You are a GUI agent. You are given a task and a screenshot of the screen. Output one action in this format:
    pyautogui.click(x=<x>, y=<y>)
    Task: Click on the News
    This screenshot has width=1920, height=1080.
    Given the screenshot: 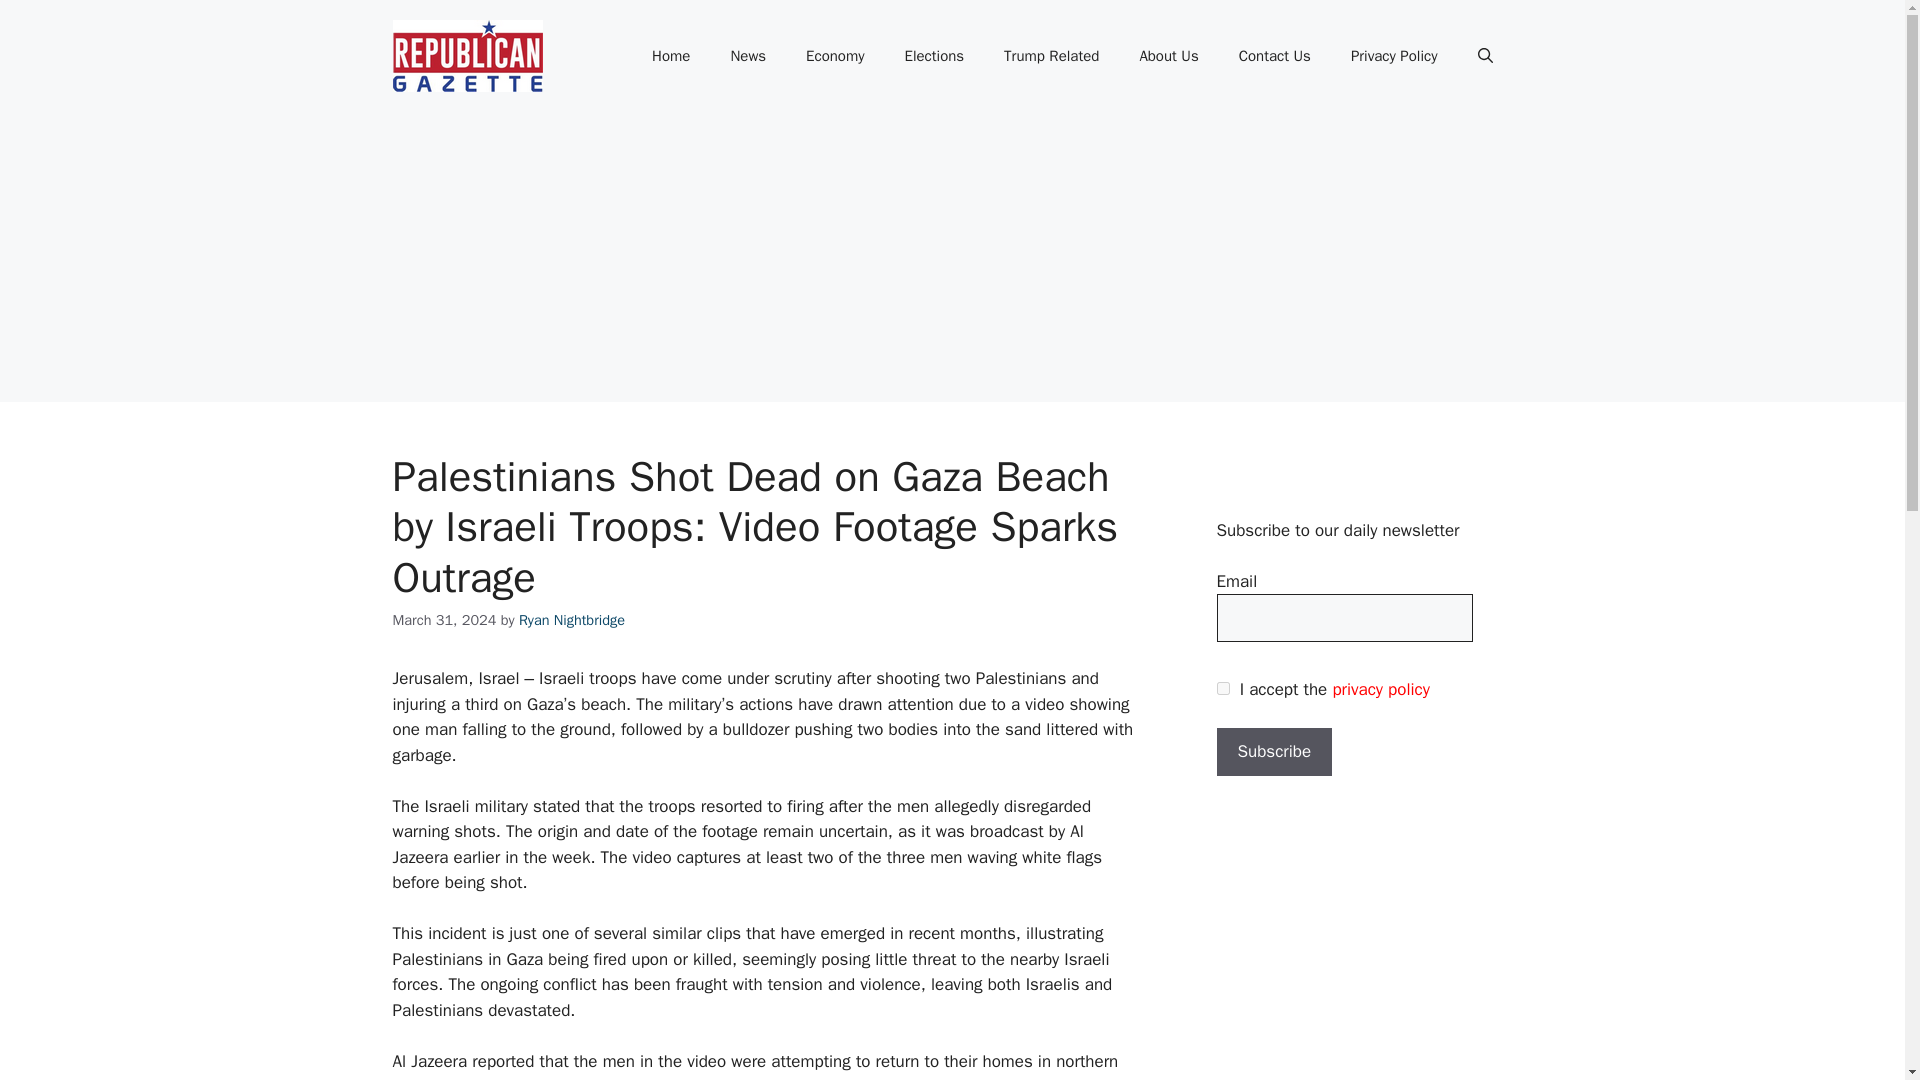 What is the action you would take?
    pyautogui.click(x=748, y=56)
    